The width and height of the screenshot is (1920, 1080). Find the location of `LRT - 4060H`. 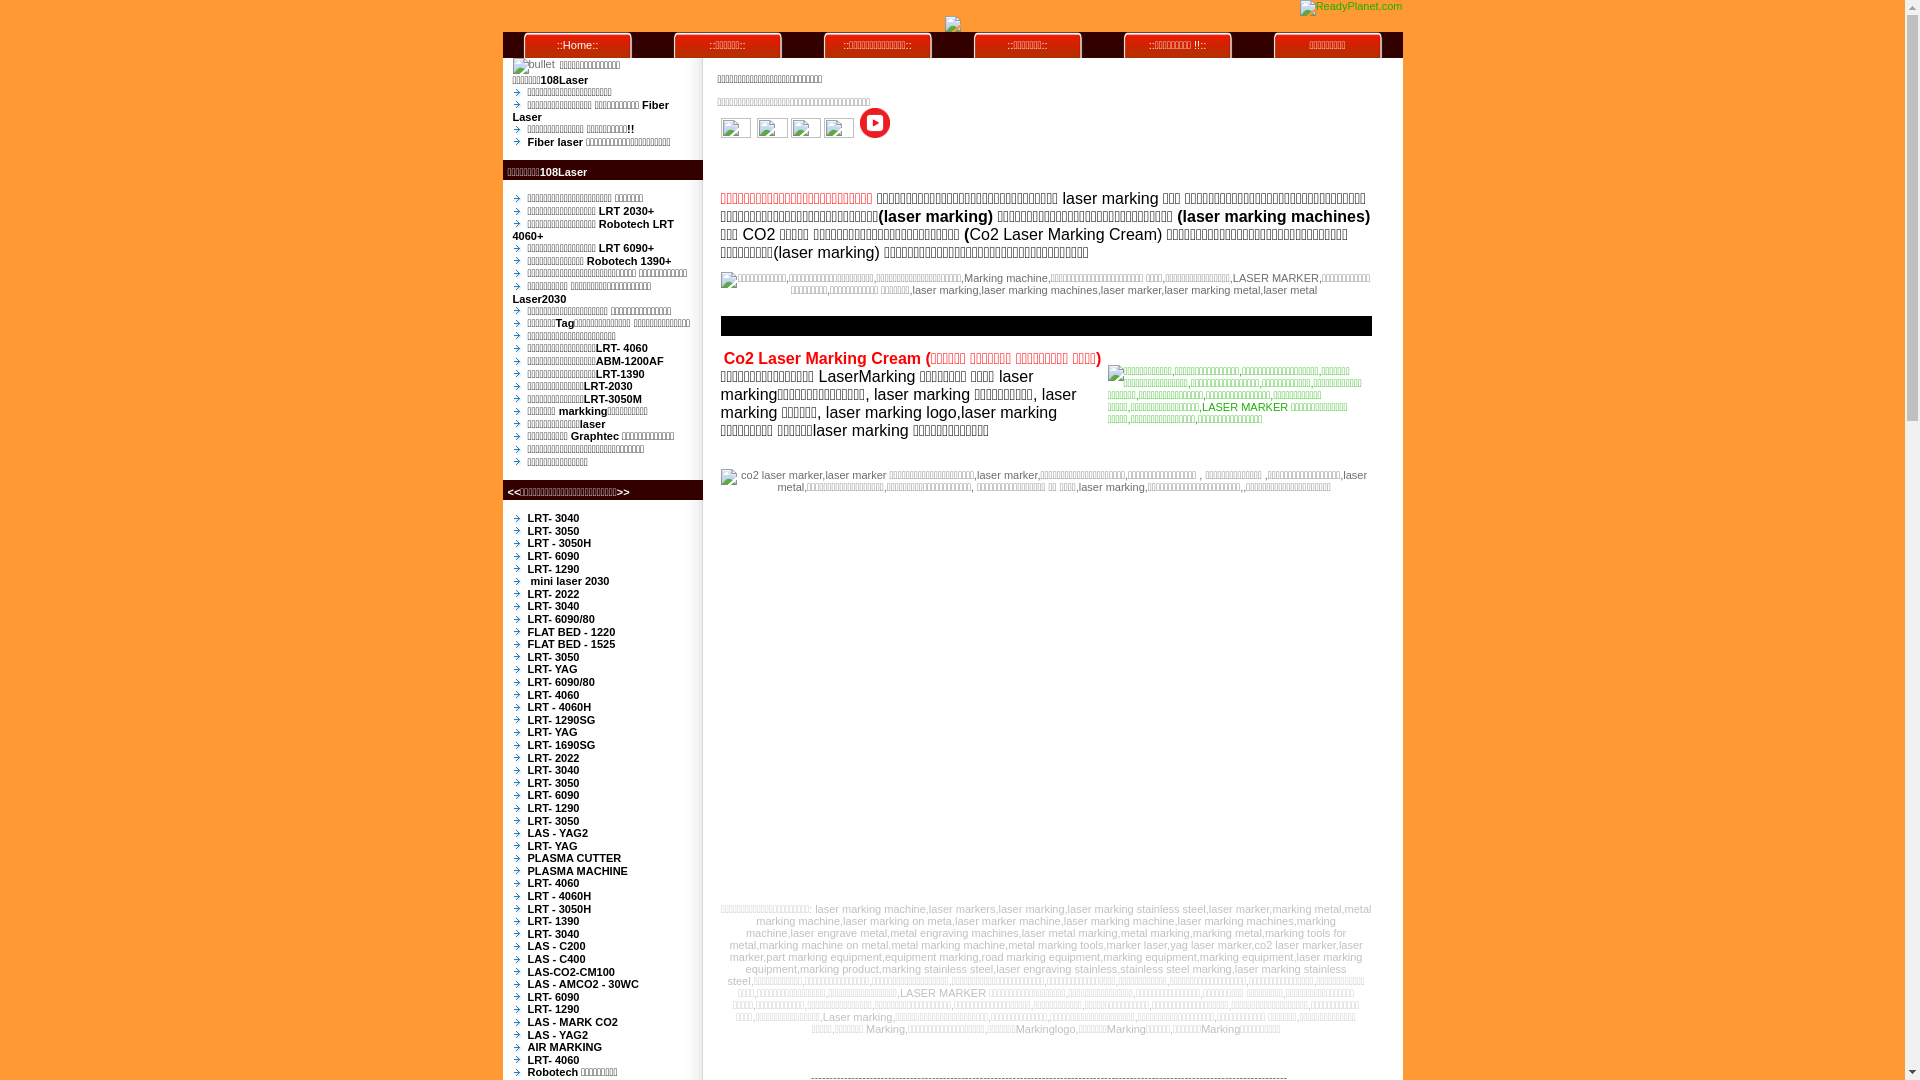

LRT - 4060H is located at coordinates (560, 896).